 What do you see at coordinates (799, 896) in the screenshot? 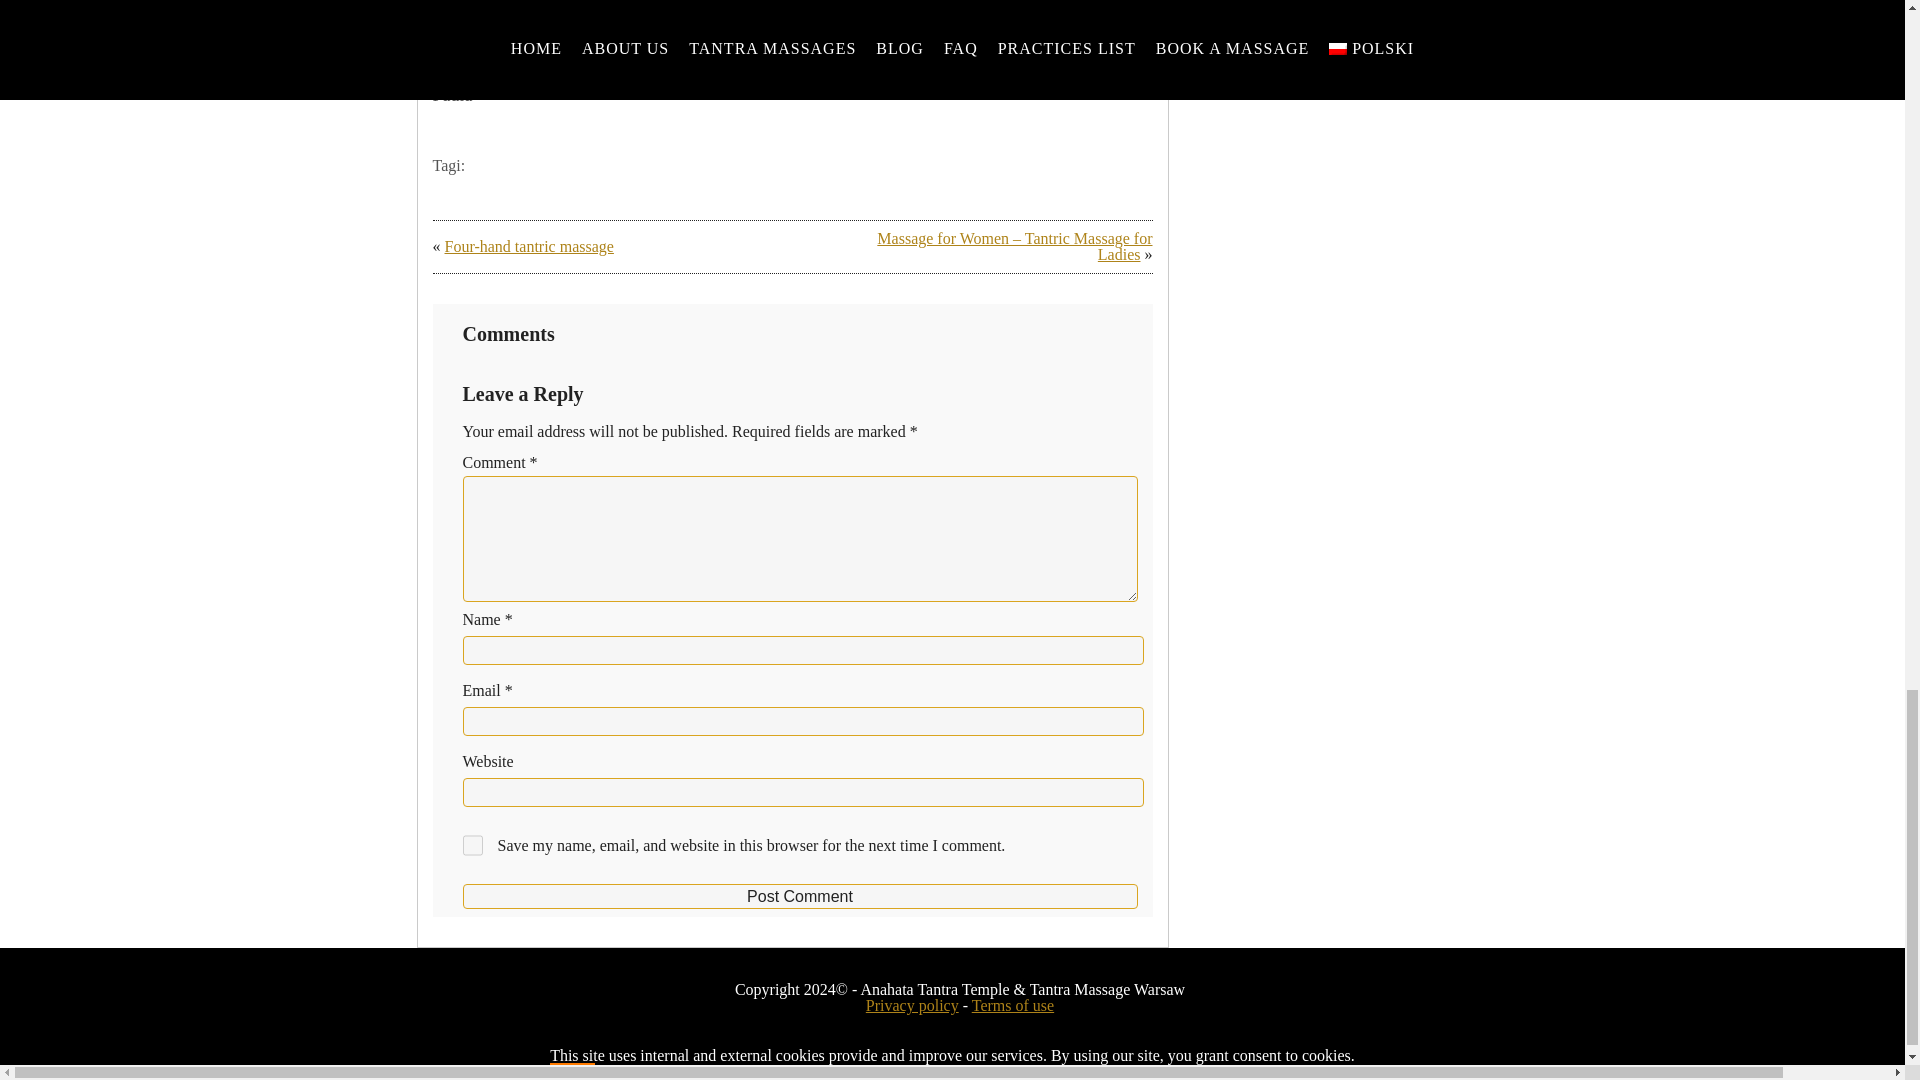
I see `Post Comment` at bounding box center [799, 896].